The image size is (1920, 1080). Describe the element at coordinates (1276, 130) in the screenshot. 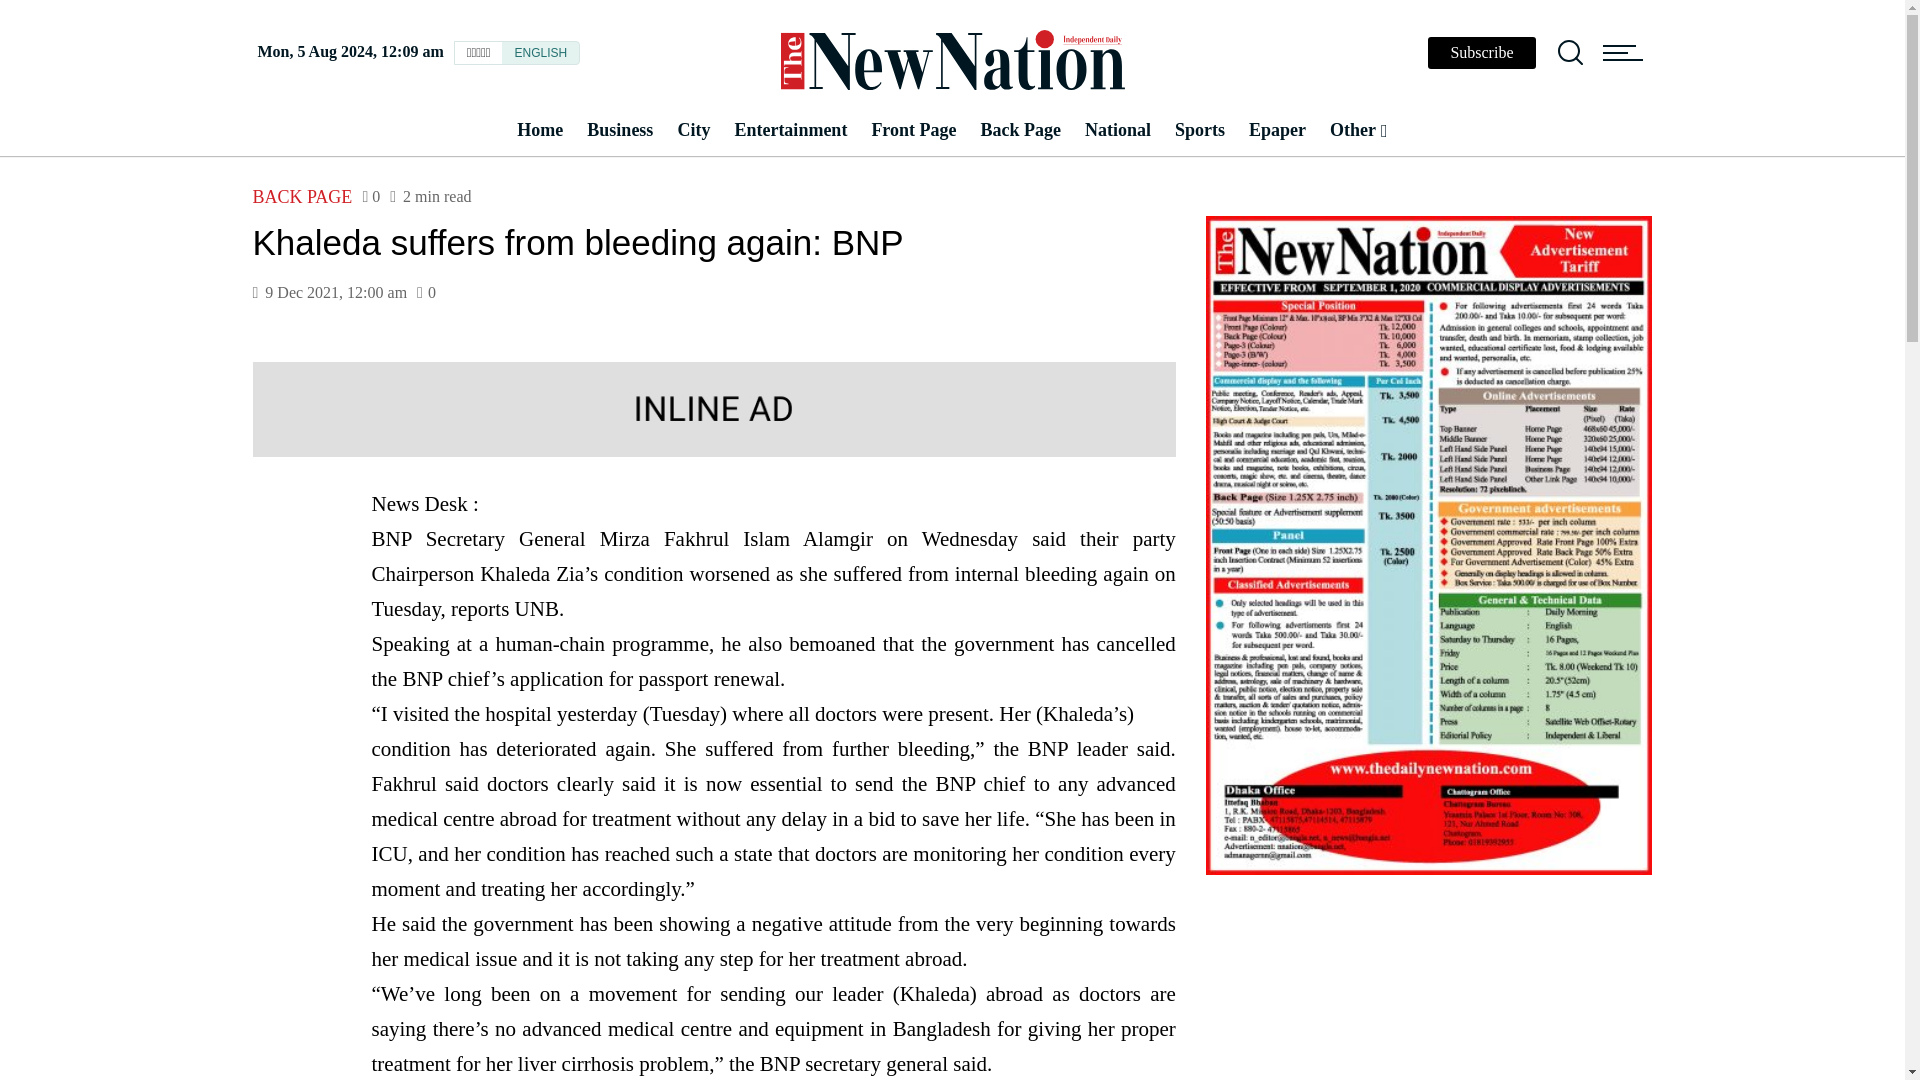

I see `Epaper` at that location.